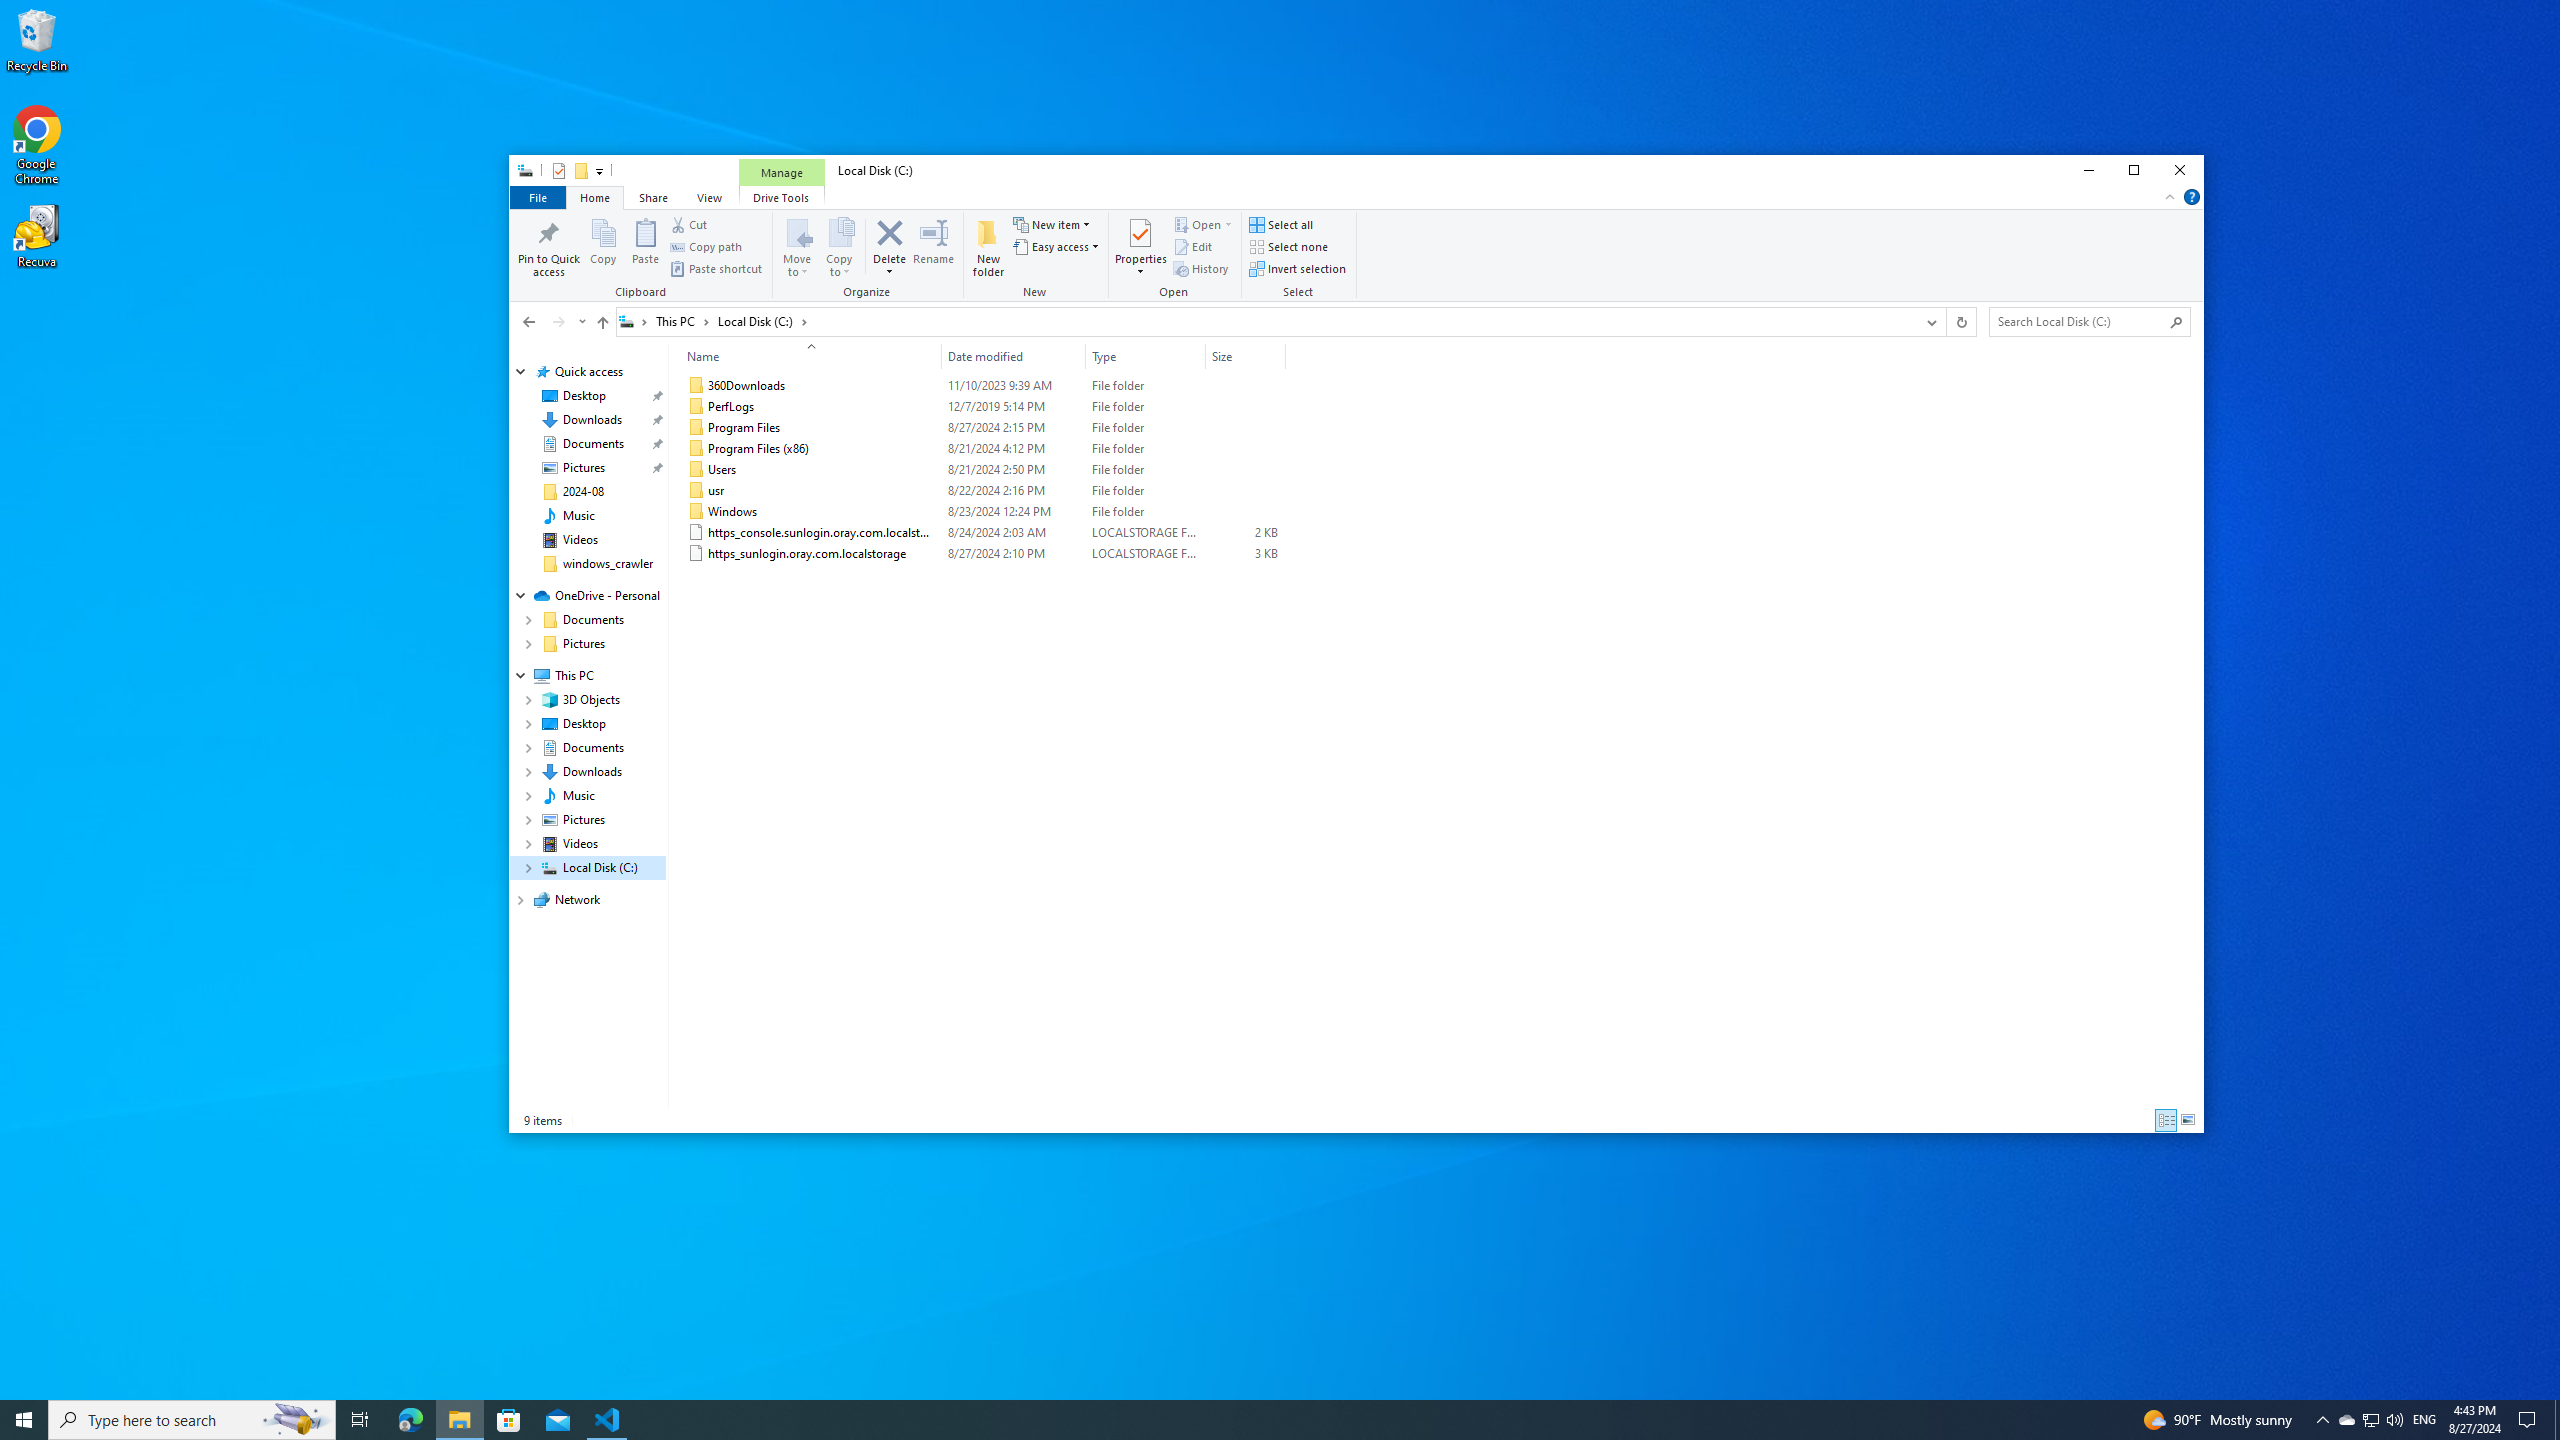  Describe the element at coordinates (1298, 268) in the screenshot. I see `Invert selection` at that location.